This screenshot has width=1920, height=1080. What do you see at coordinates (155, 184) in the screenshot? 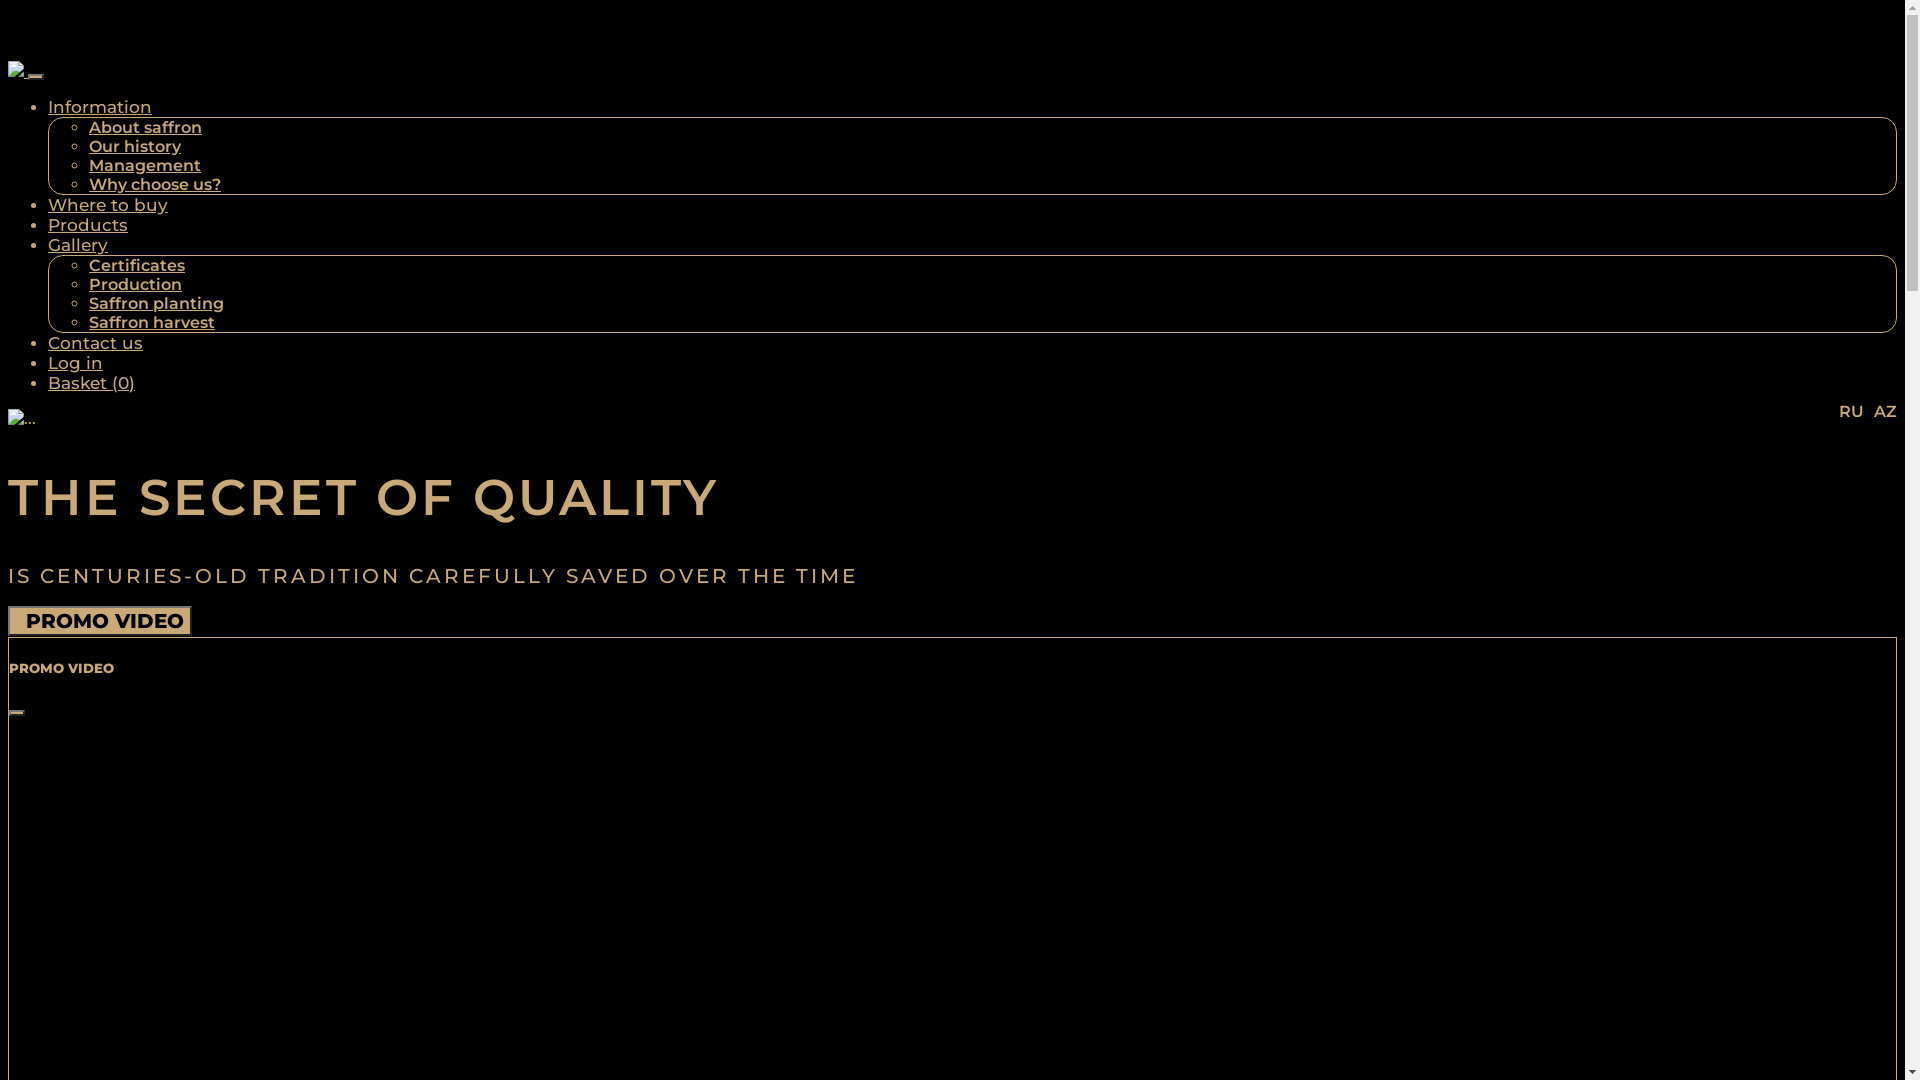
I see `Why choose us?` at bounding box center [155, 184].